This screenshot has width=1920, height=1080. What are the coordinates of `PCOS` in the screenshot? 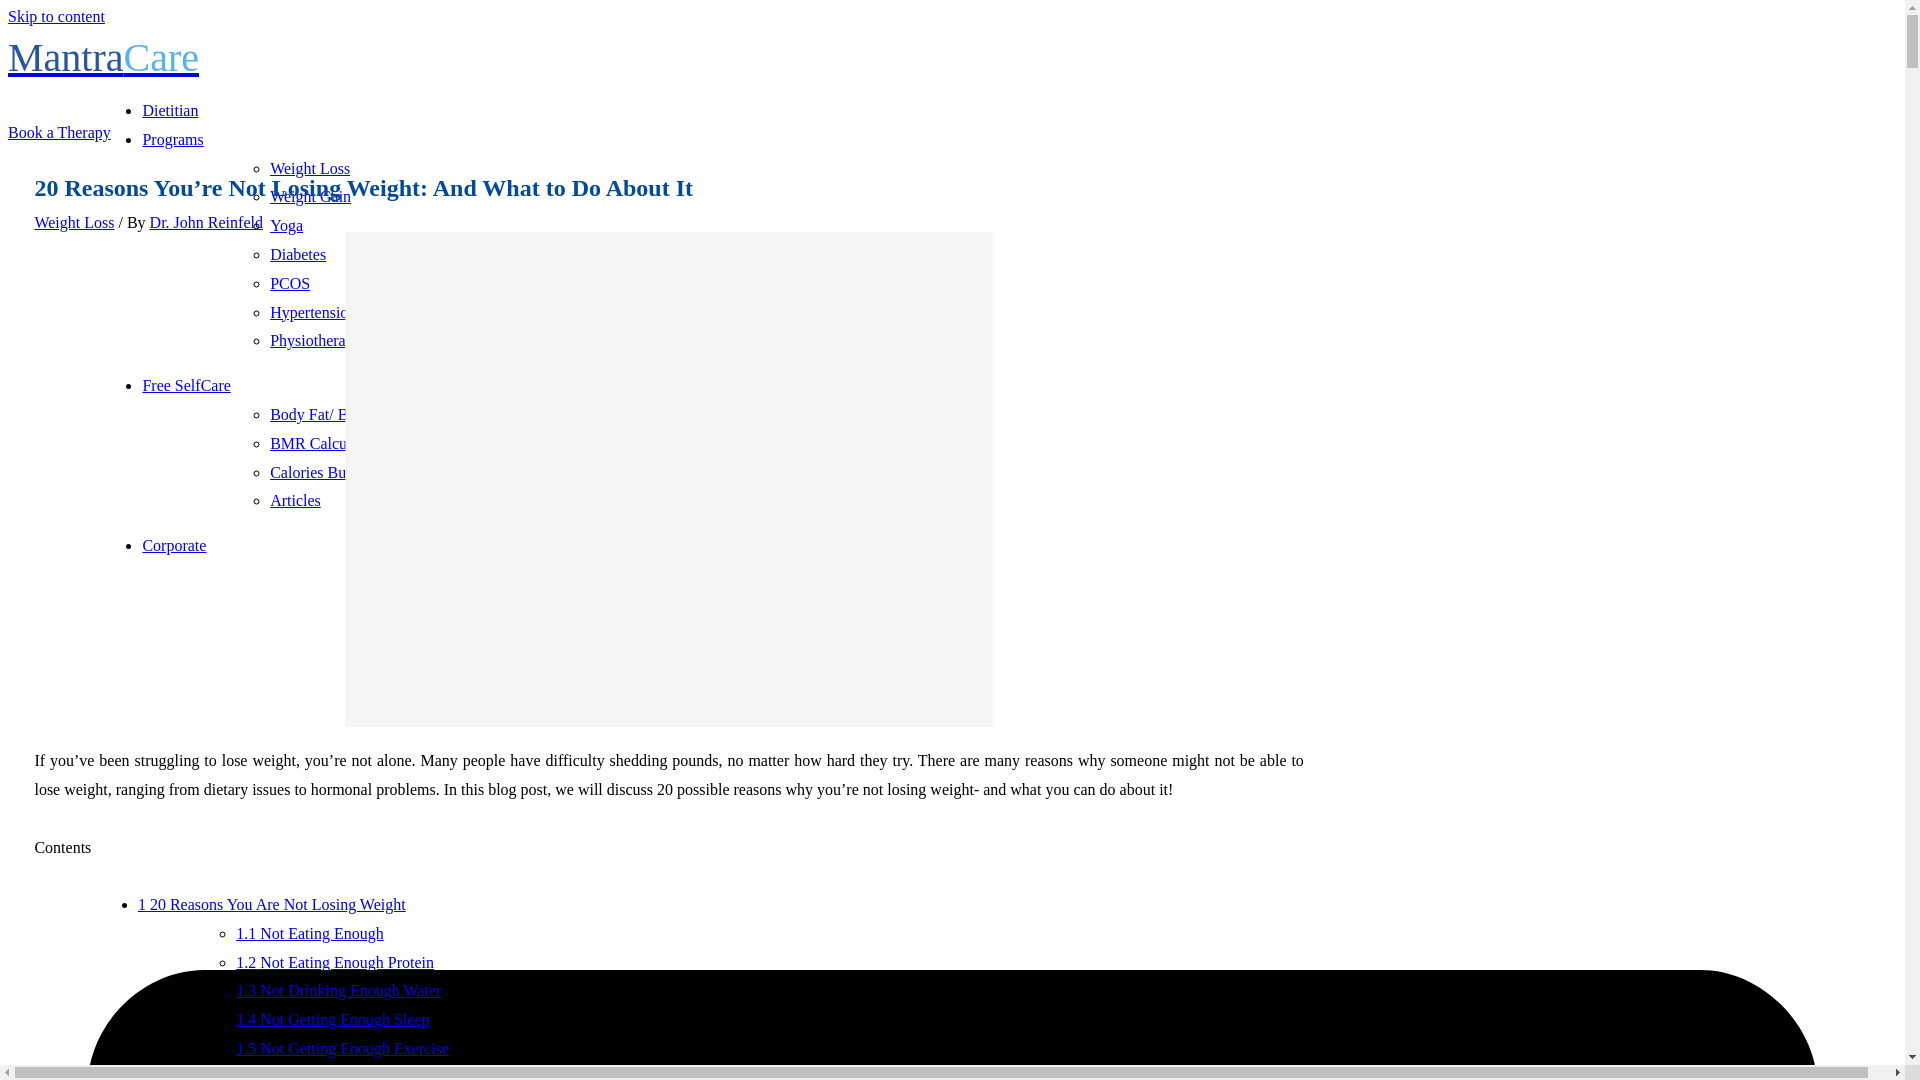 It's located at (290, 283).